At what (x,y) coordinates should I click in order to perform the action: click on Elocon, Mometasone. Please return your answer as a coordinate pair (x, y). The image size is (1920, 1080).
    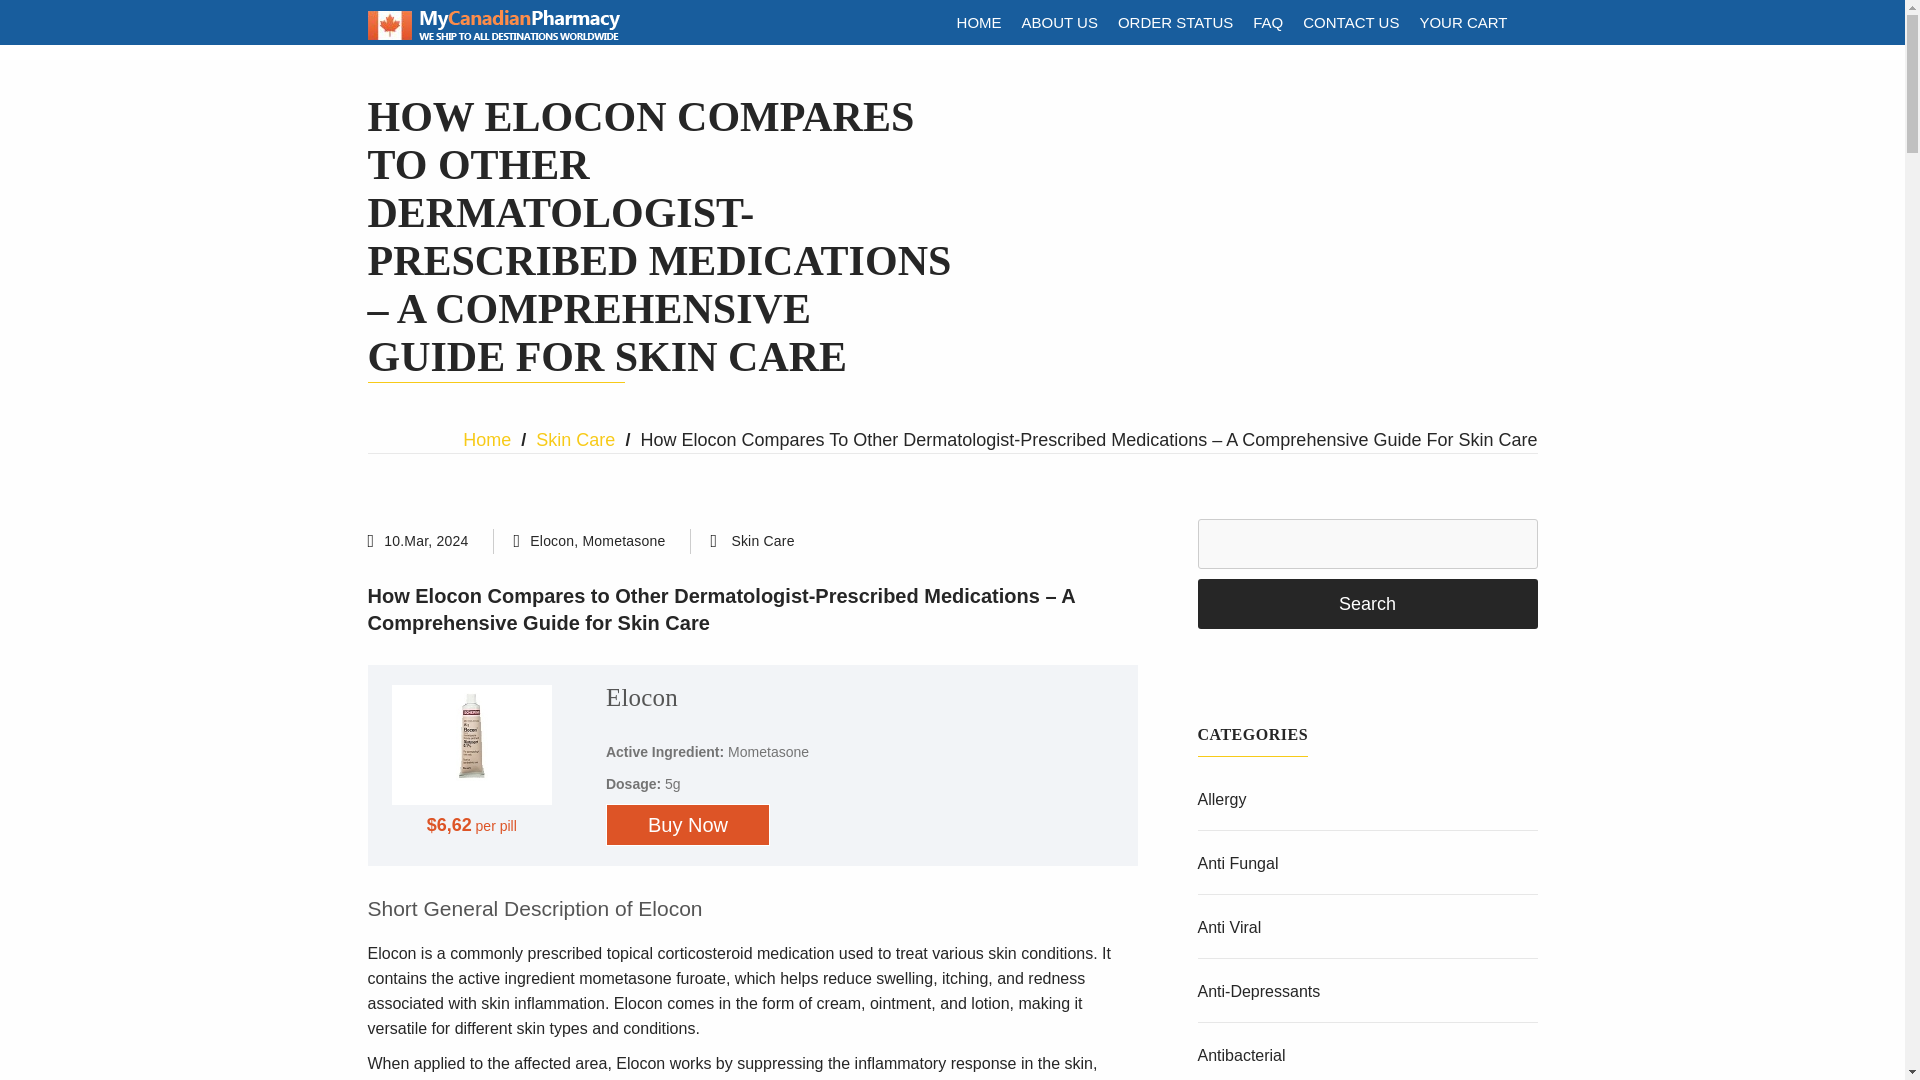
    Looking at the image, I should click on (596, 540).